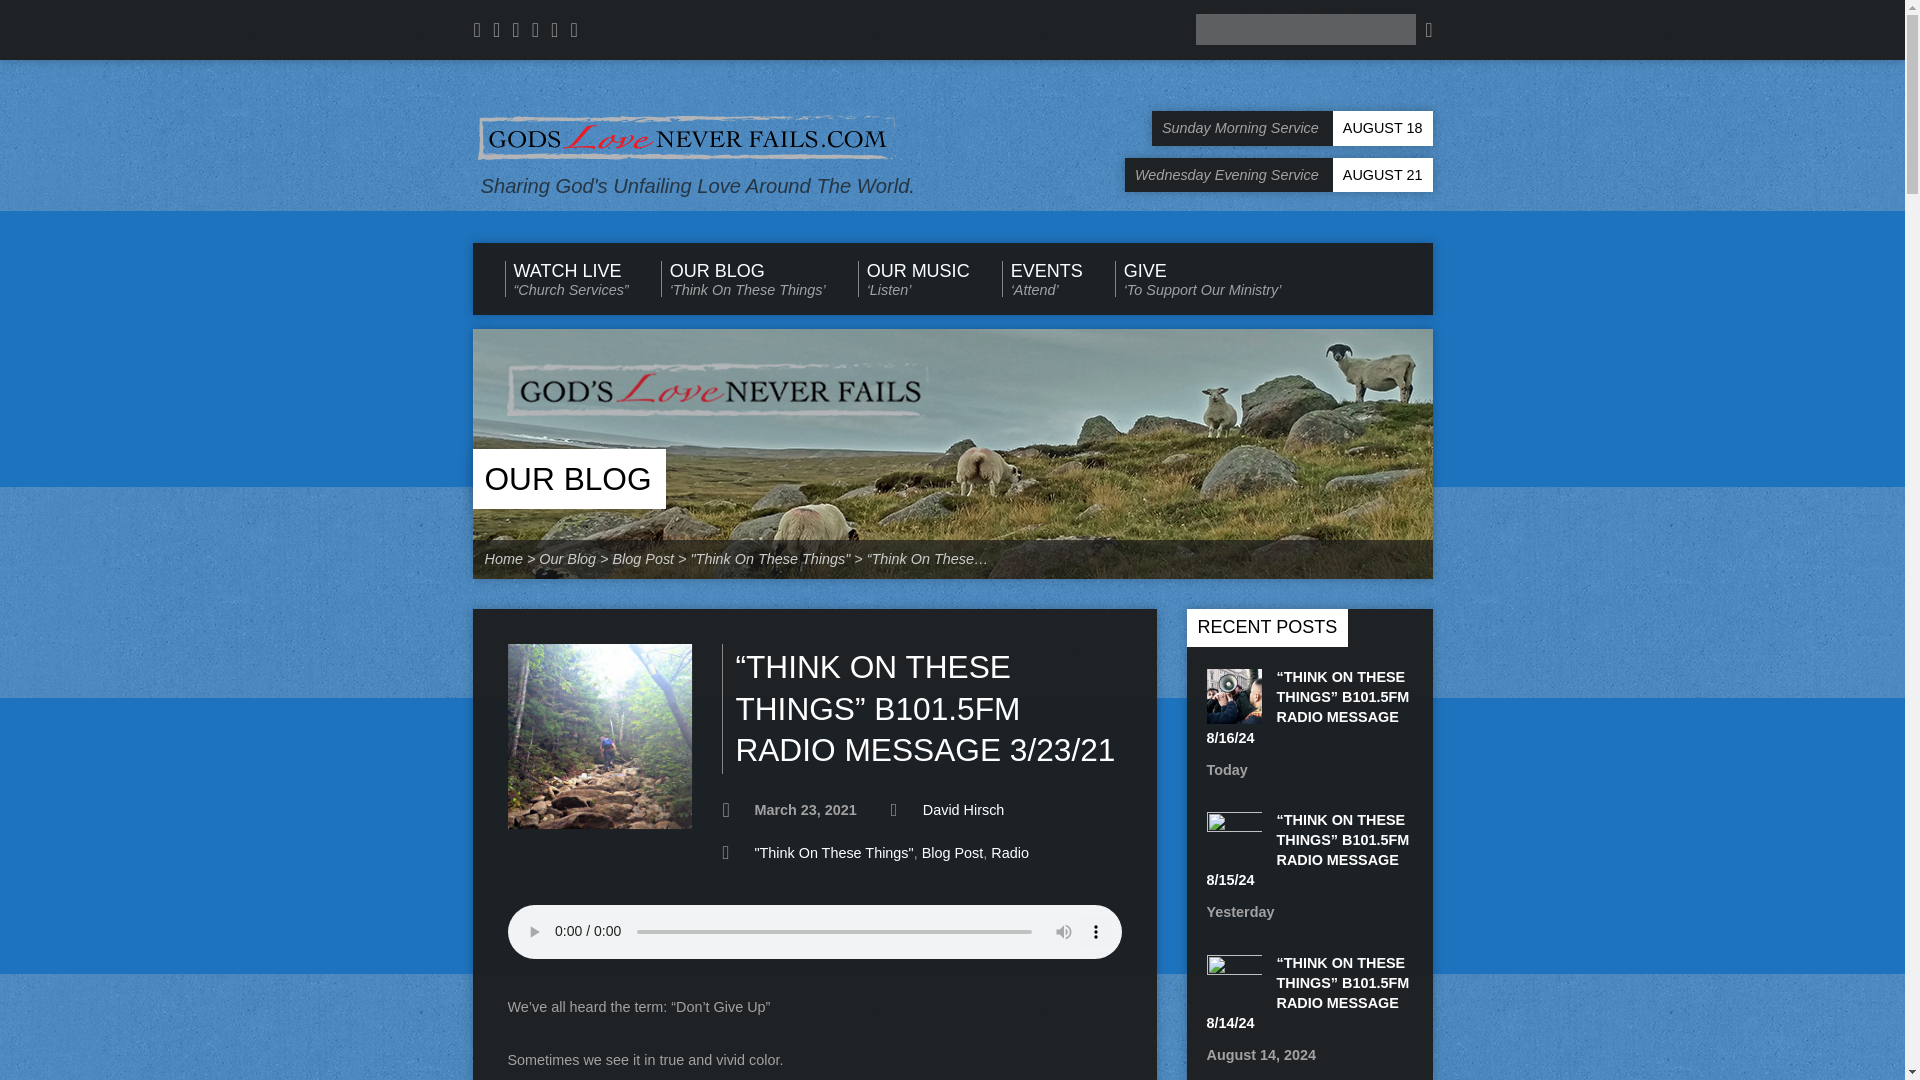 The height and width of the screenshot is (1080, 1920). I want to click on Blog Post, so click(952, 852).